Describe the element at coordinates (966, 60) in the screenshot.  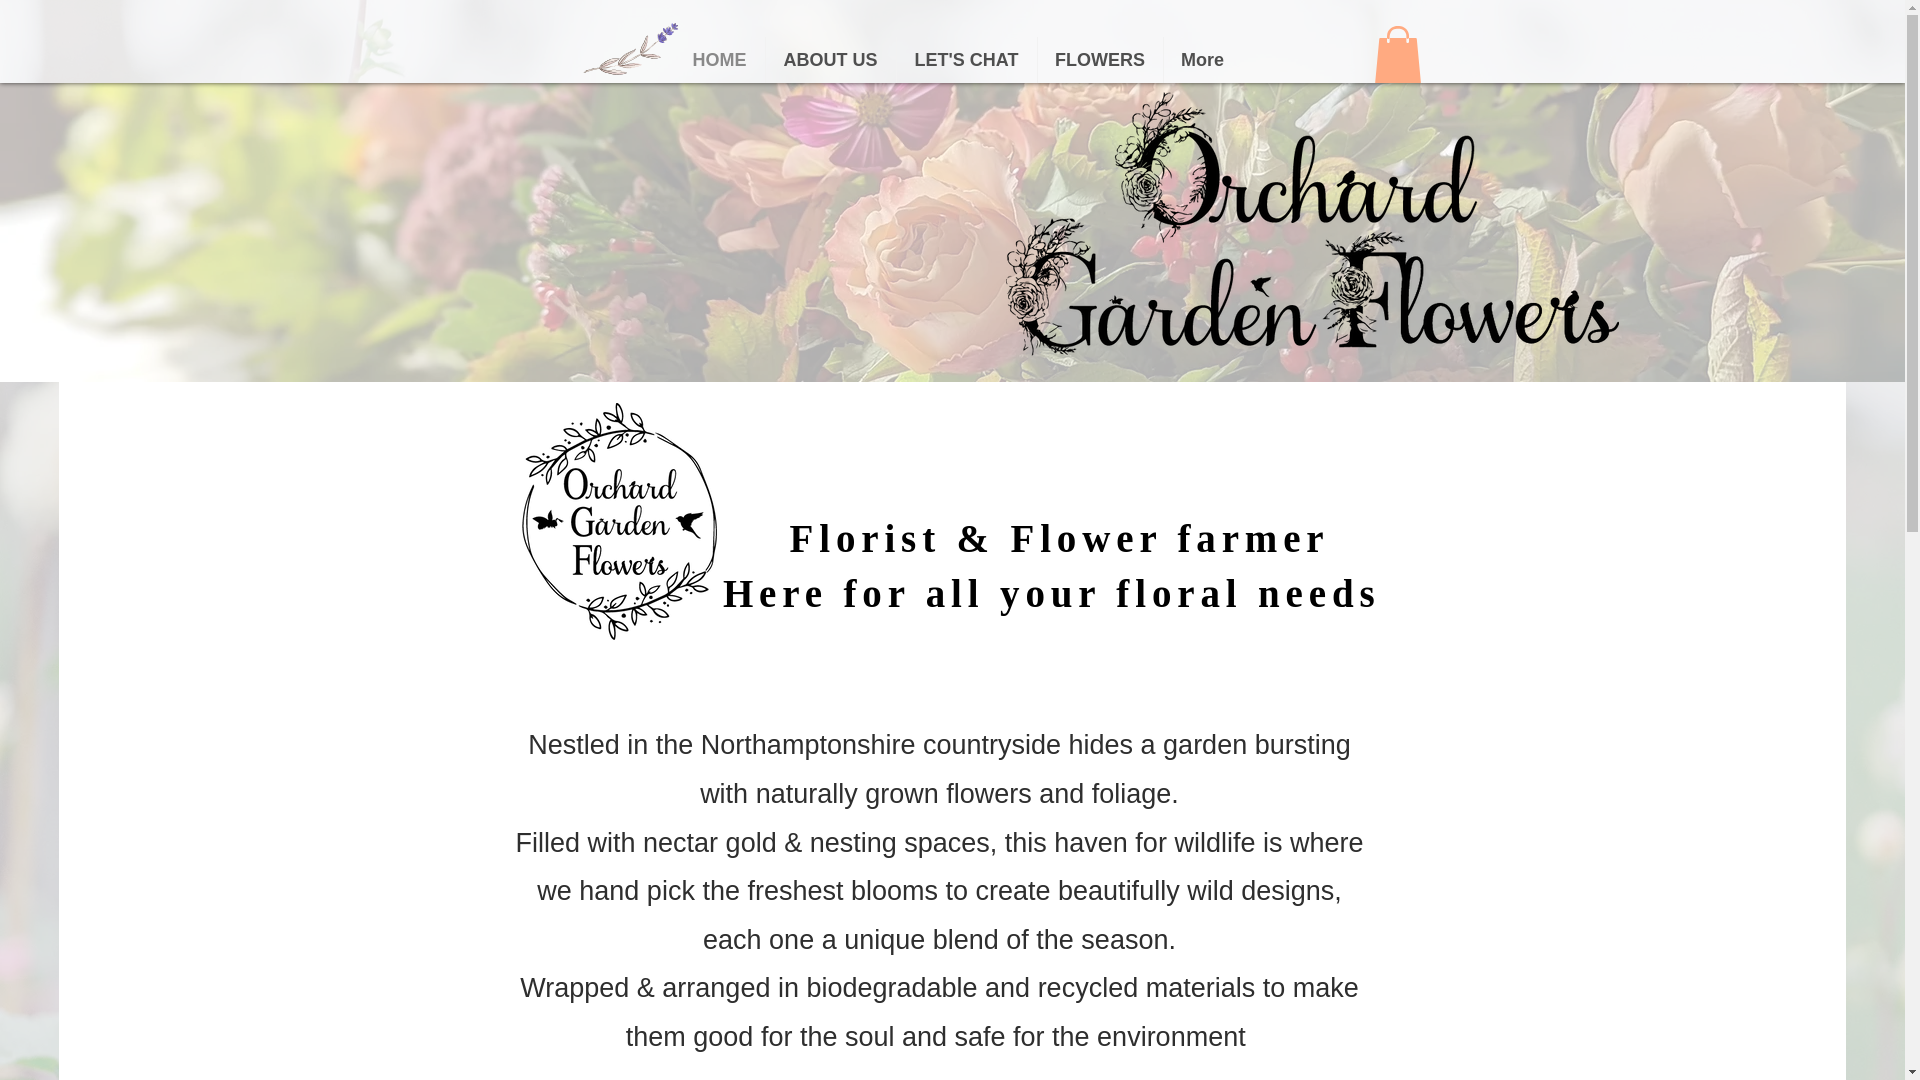
I see `LET'S CHAT` at that location.